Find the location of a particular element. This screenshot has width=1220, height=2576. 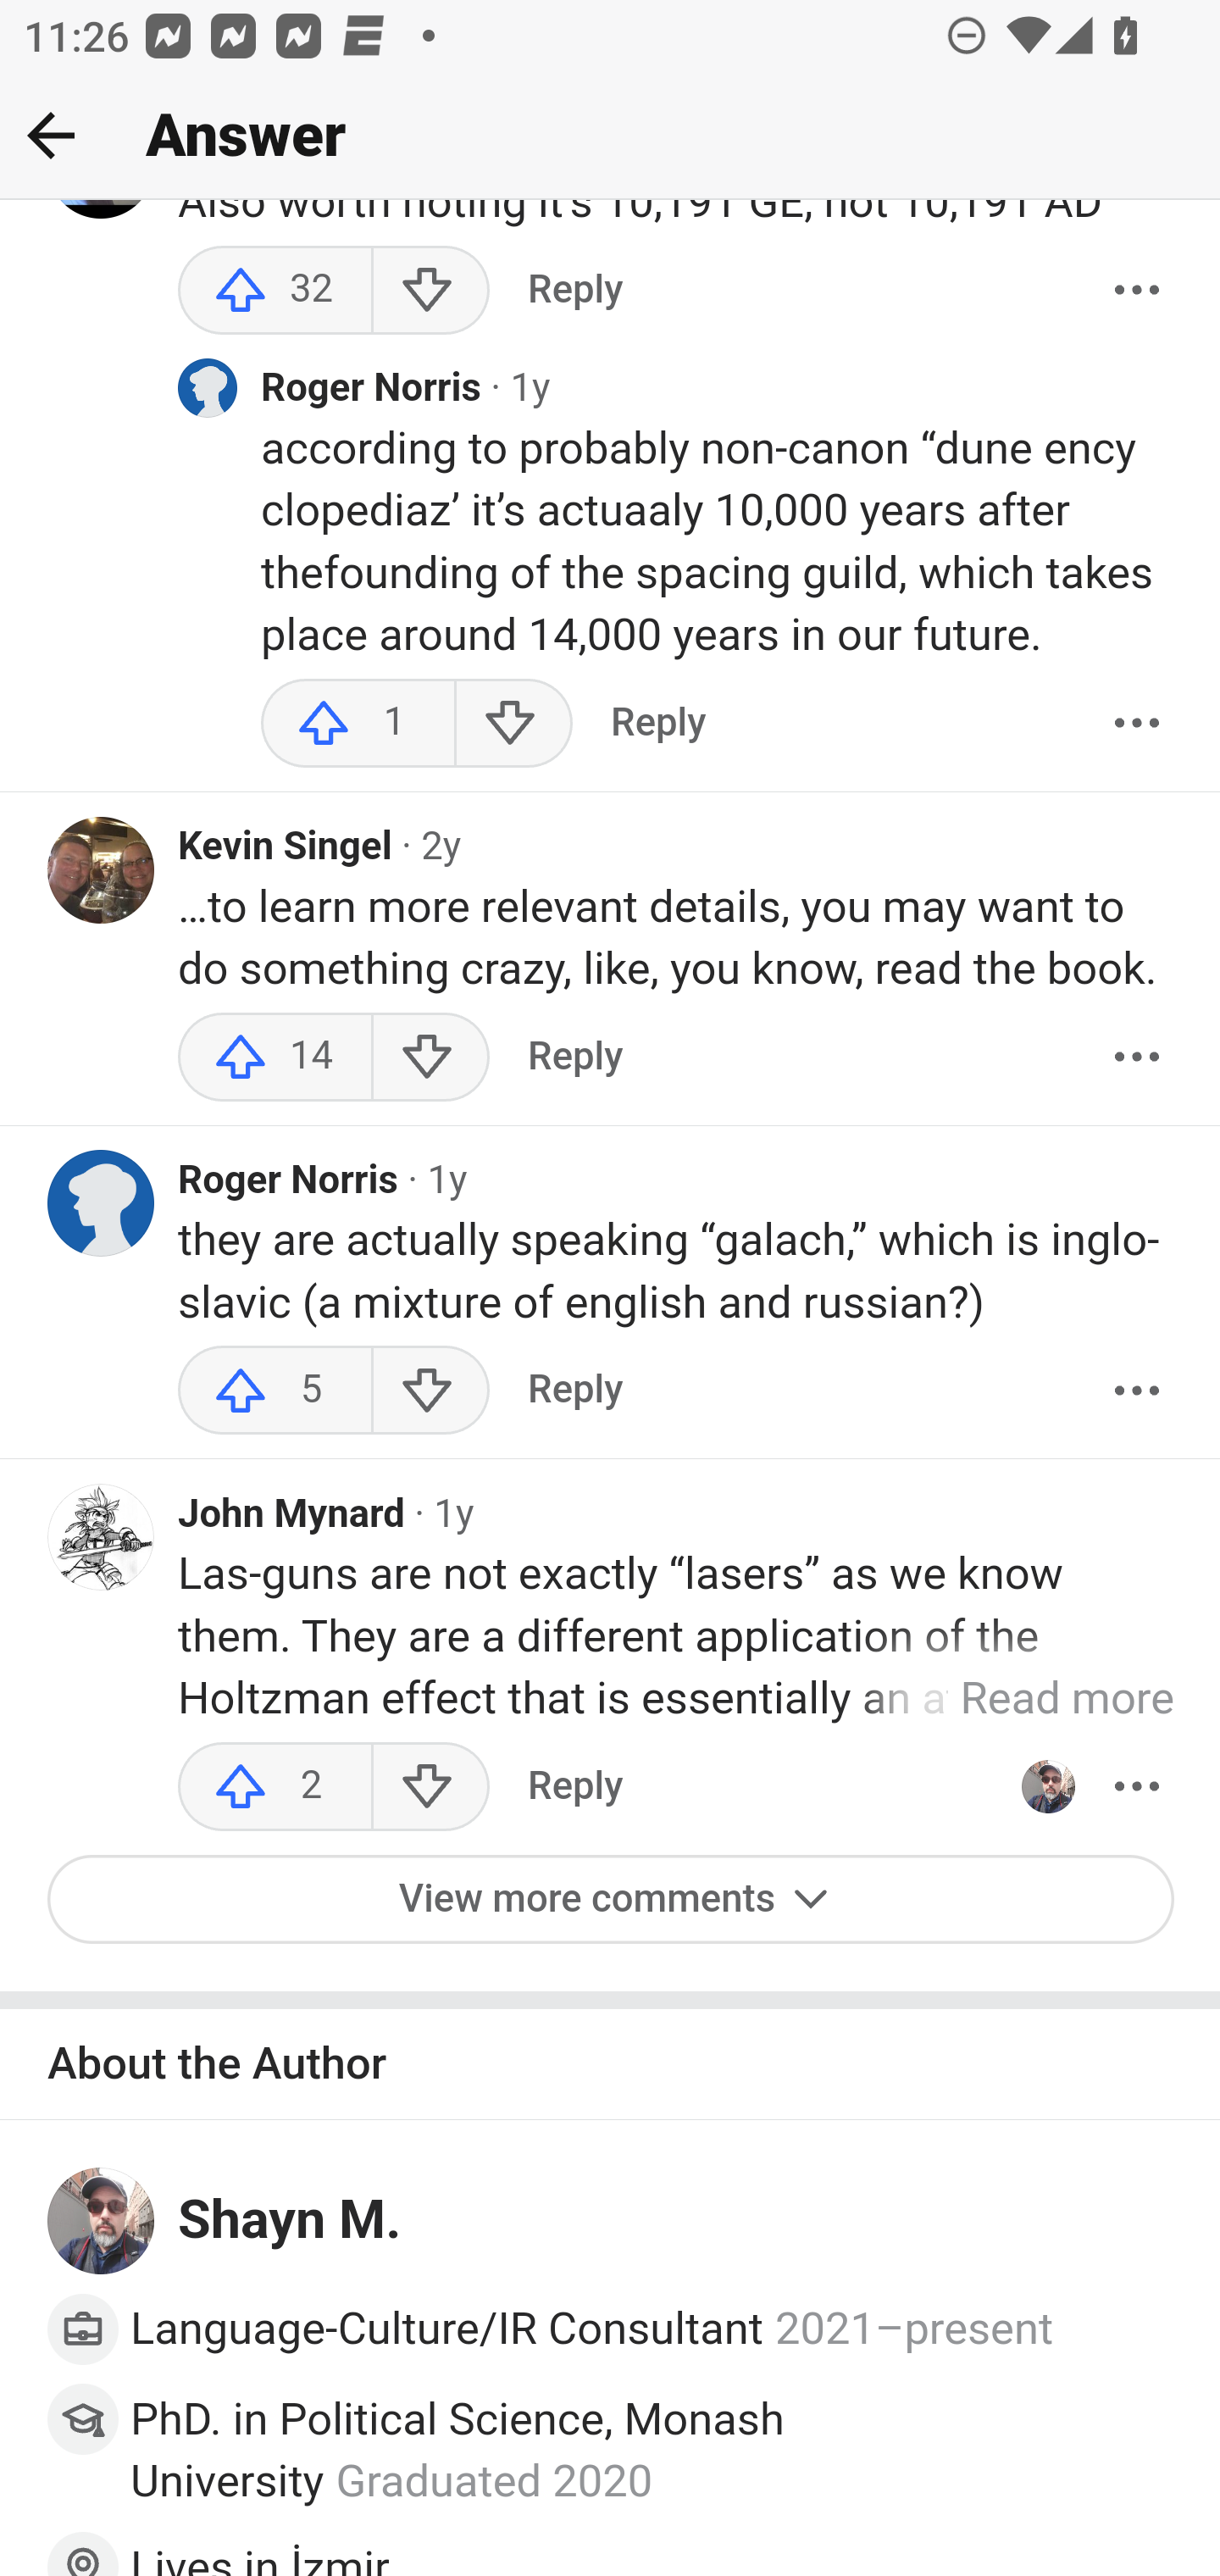

Profile photo for Roger Norris is located at coordinates (102, 1207).